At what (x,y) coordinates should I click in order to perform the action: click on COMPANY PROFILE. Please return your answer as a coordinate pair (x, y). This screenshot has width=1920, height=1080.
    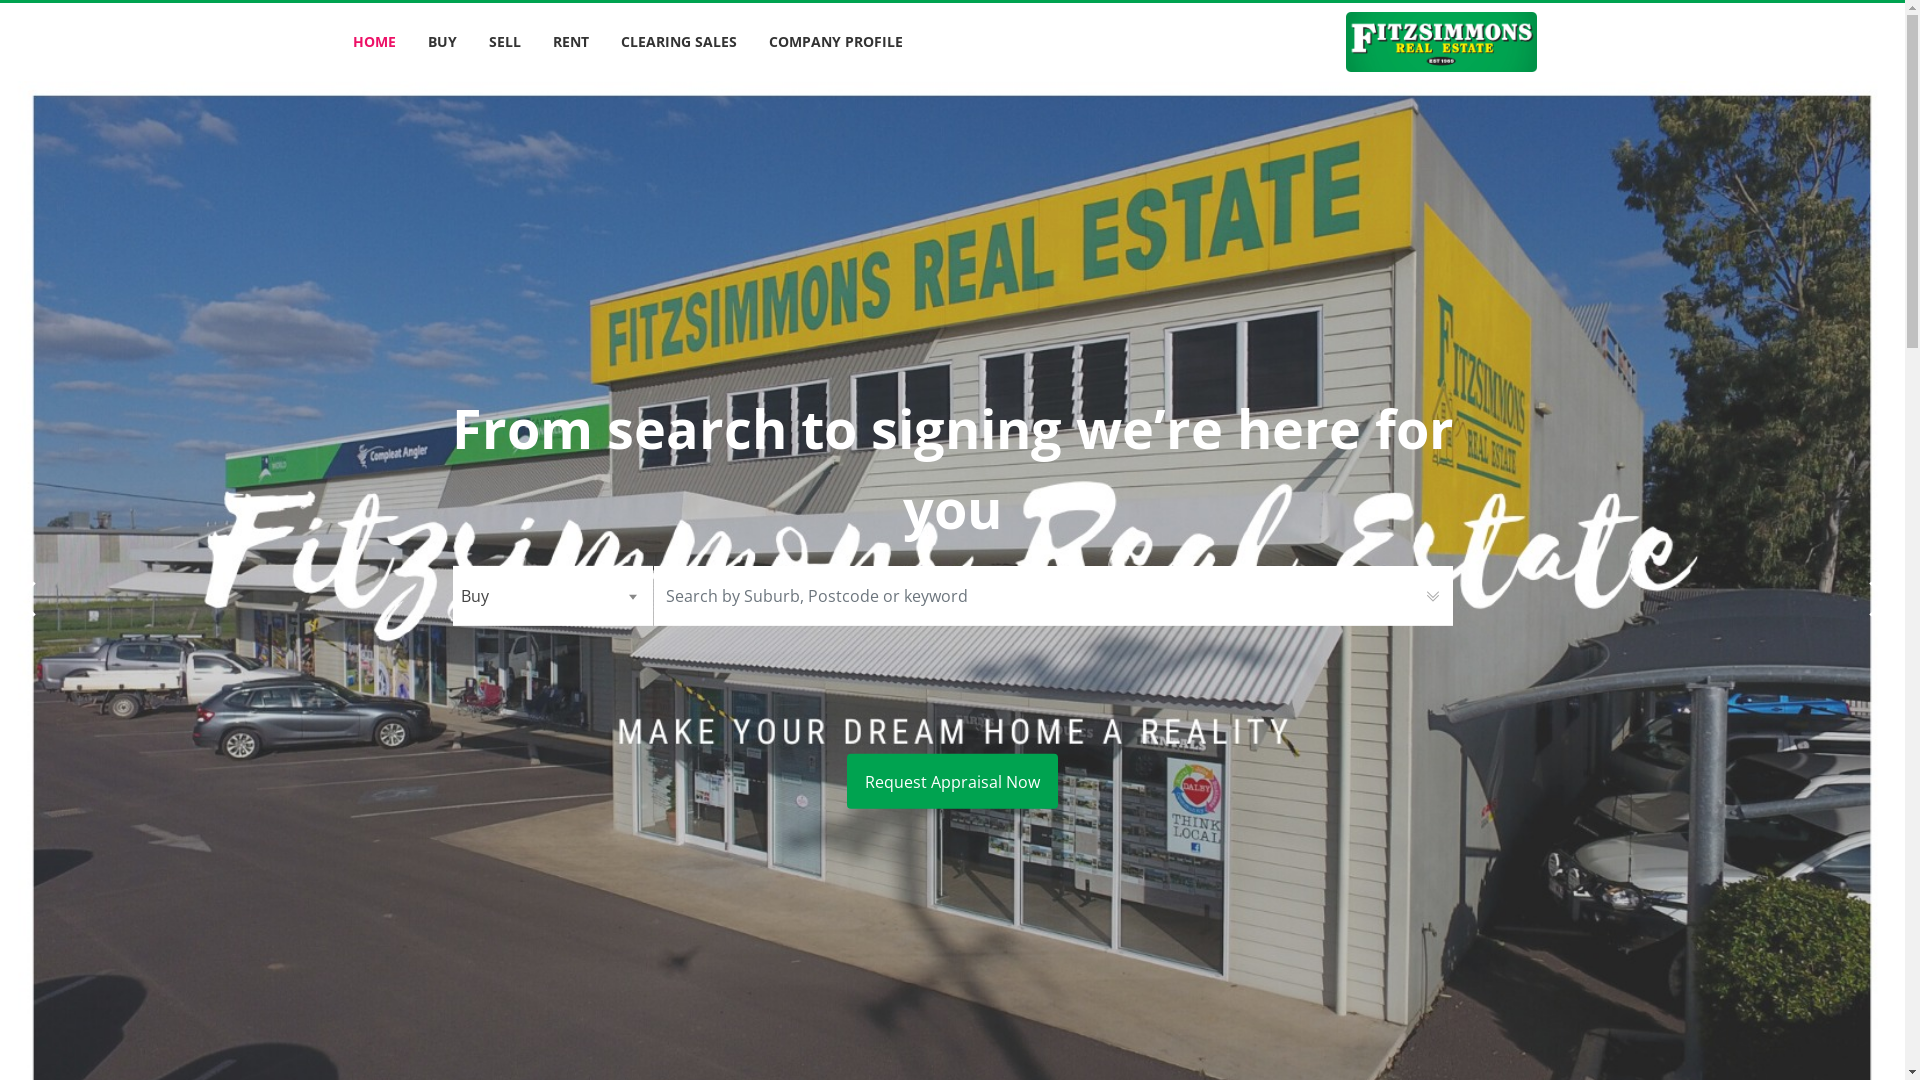
    Looking at the image, I should click on (835, 42).